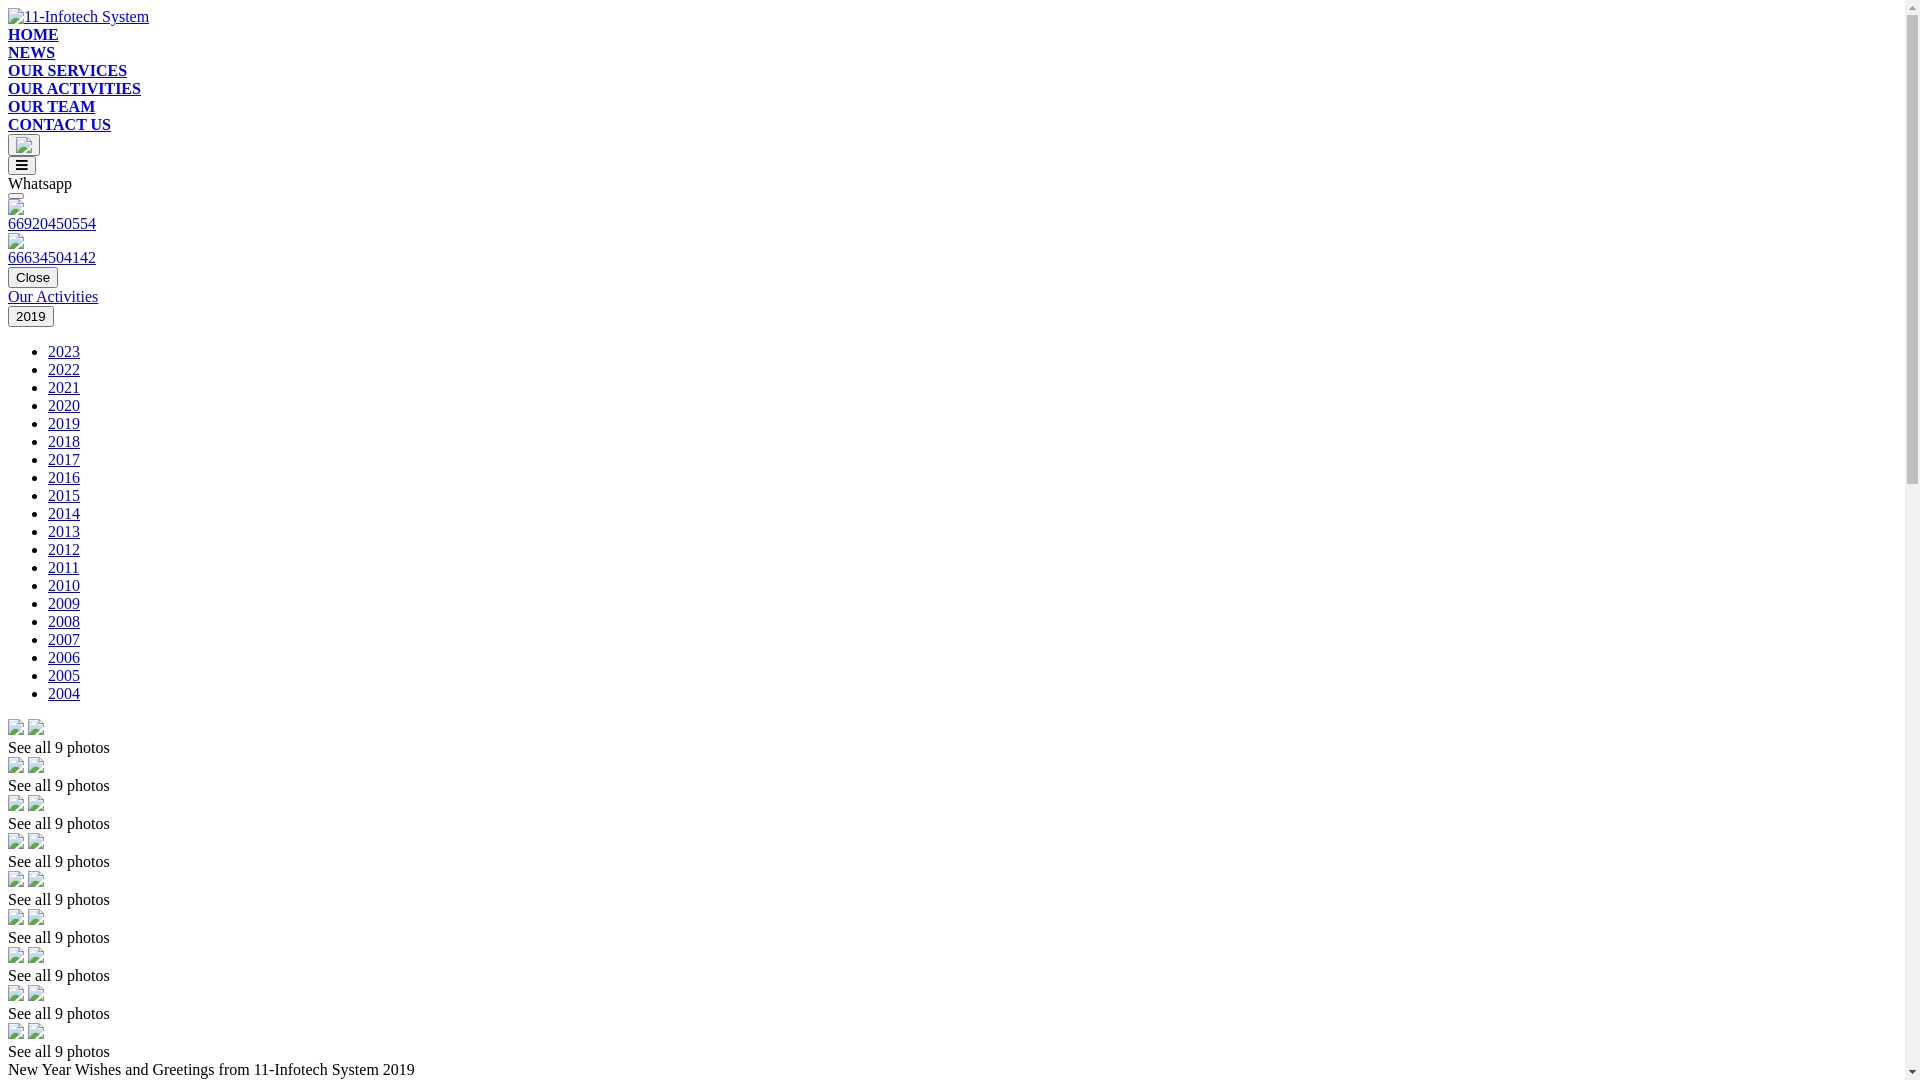 The height and width of the screenshot is (1080, 1920). What do you see at coordinates (53, 296) in the screenshot?
I see `Our Activities` at bounding box center [53, 296].